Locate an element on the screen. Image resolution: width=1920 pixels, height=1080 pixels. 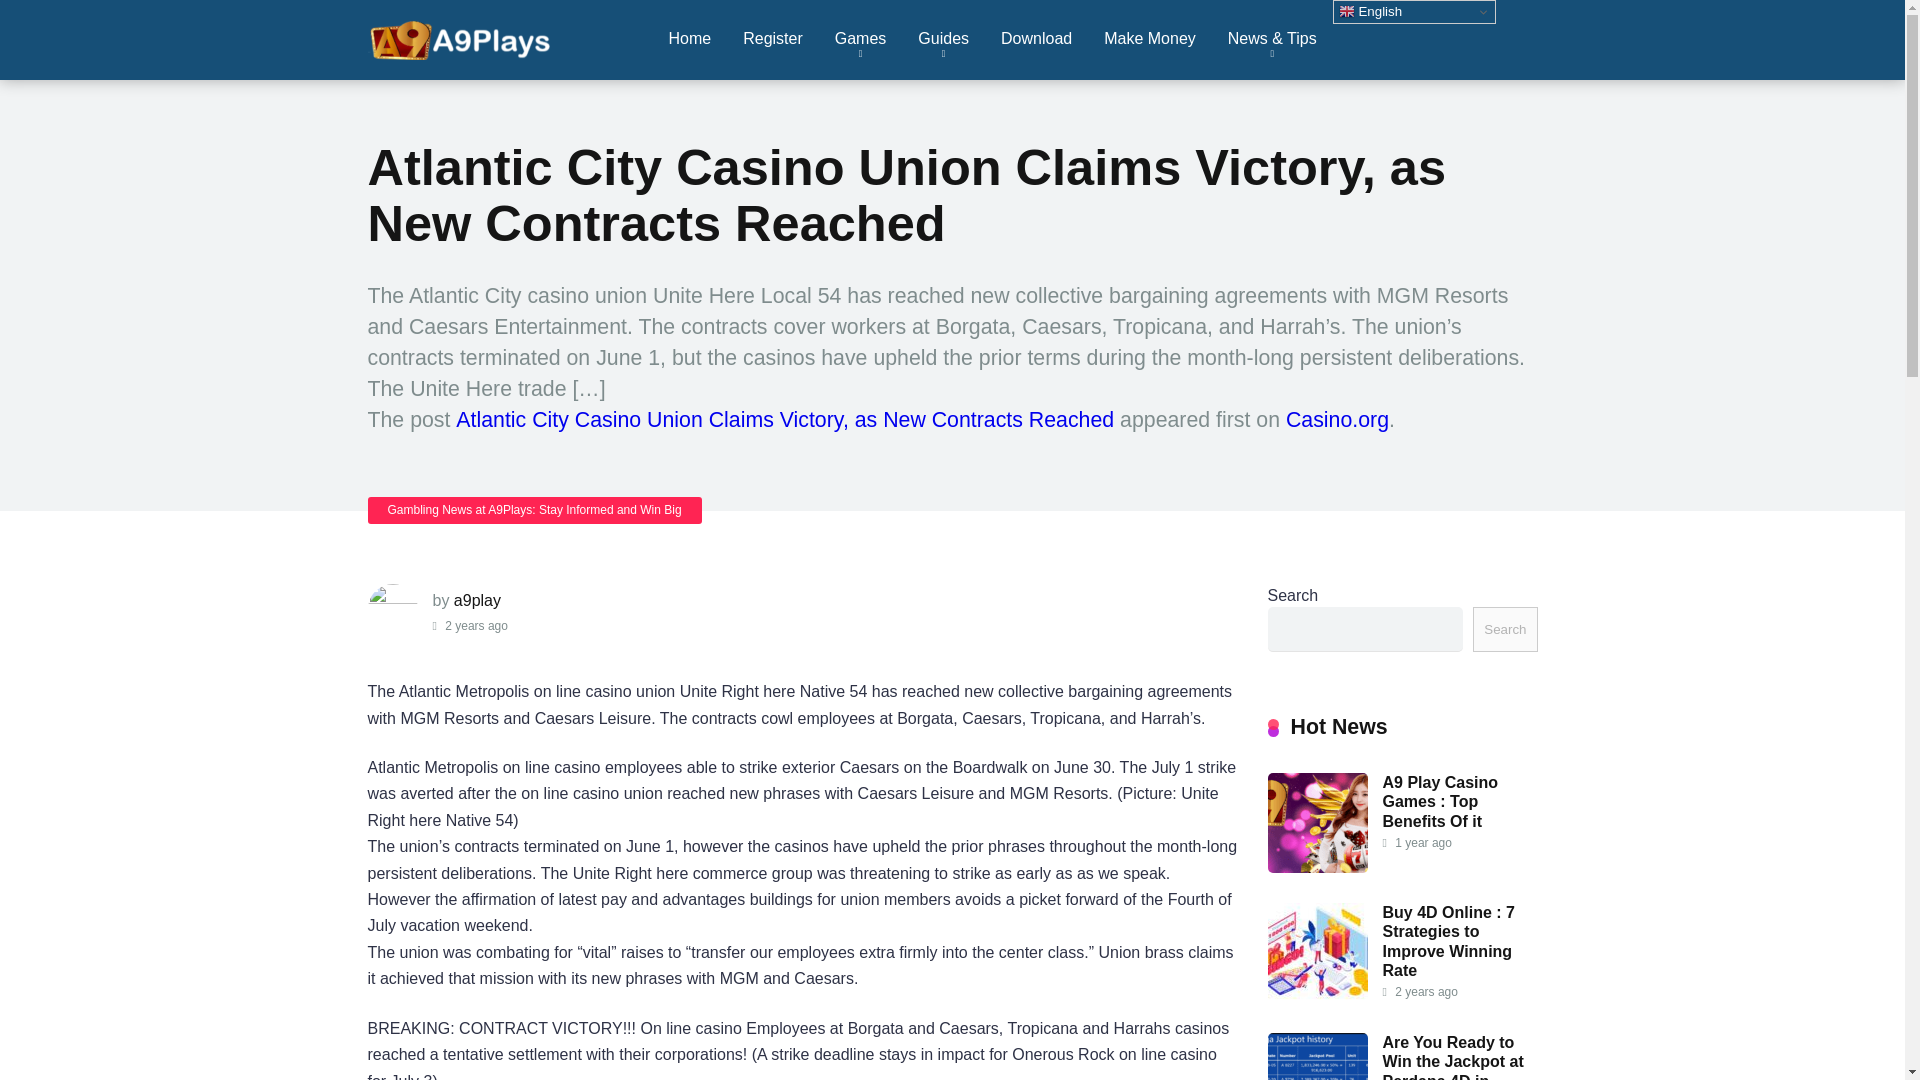
Make Money is located at coordinates (1150, 40).